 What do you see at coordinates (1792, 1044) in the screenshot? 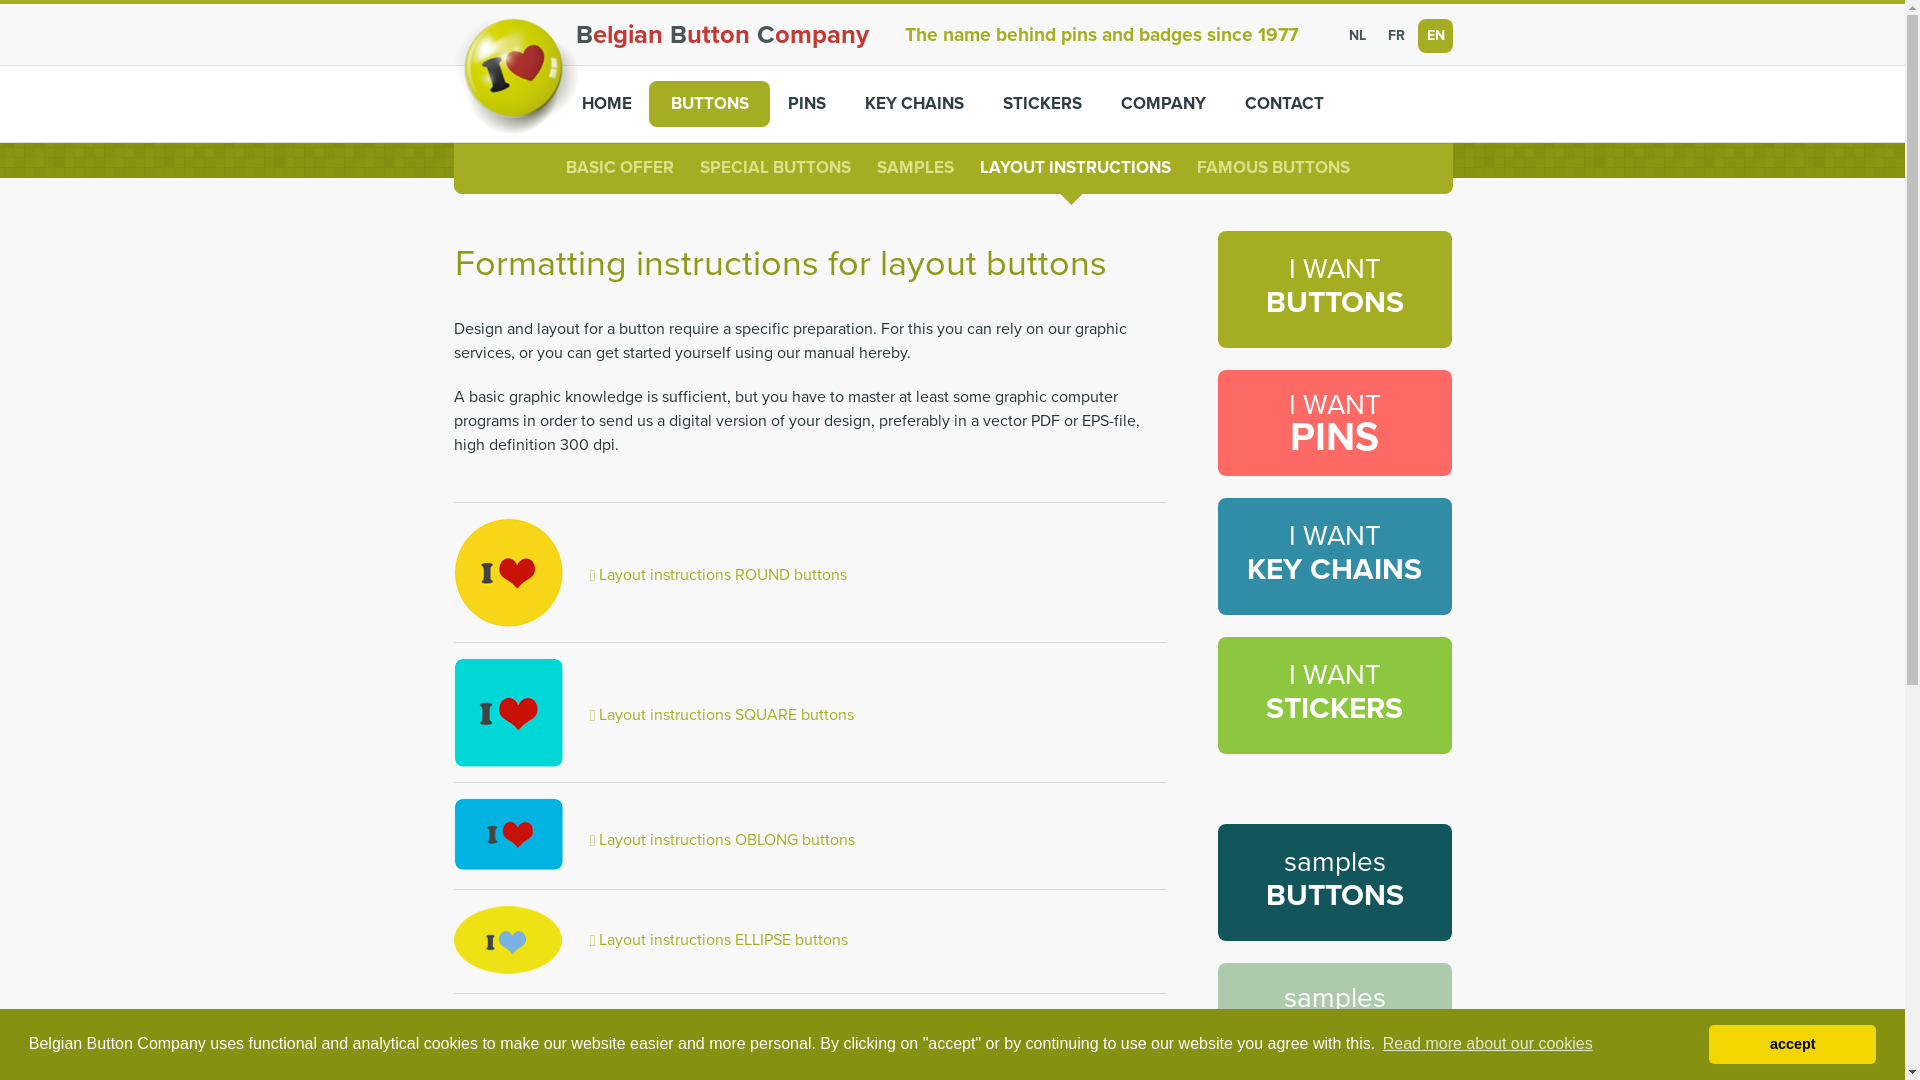
I see `accept` at bounding box center [1792, 1044].